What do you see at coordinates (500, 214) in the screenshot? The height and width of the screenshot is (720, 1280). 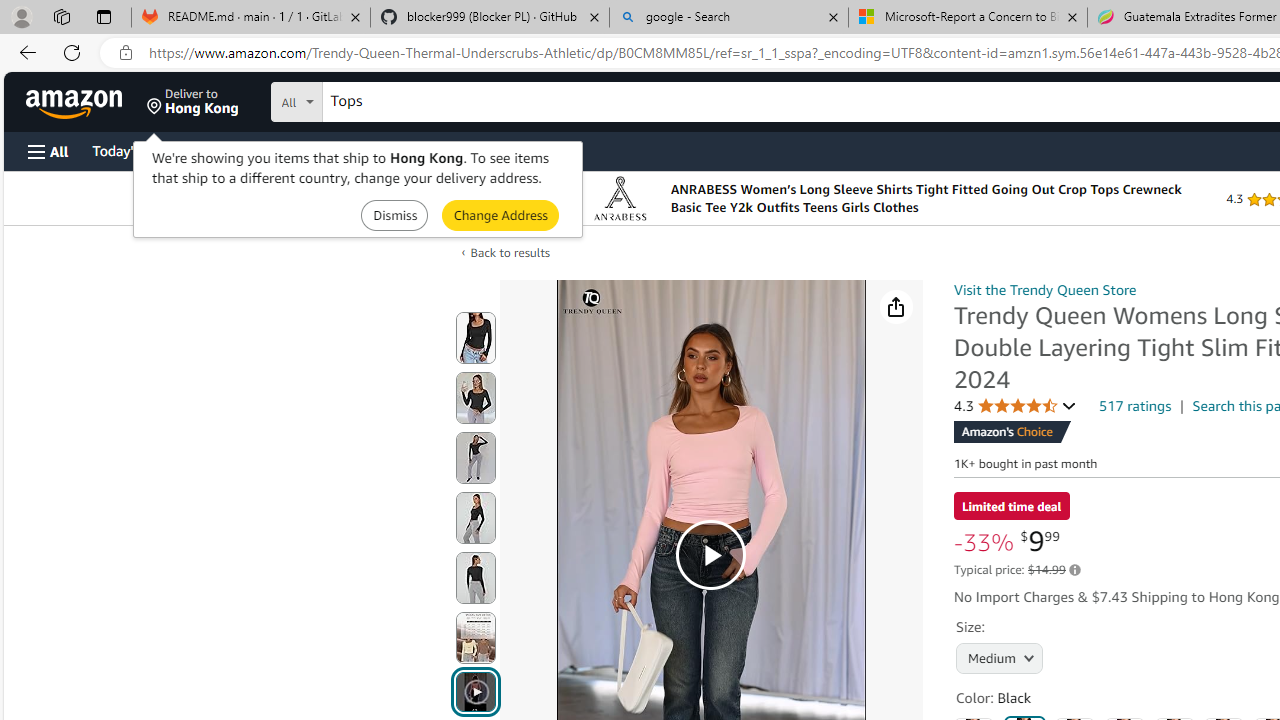 I see `Submit` at bounding box center [500, 214].